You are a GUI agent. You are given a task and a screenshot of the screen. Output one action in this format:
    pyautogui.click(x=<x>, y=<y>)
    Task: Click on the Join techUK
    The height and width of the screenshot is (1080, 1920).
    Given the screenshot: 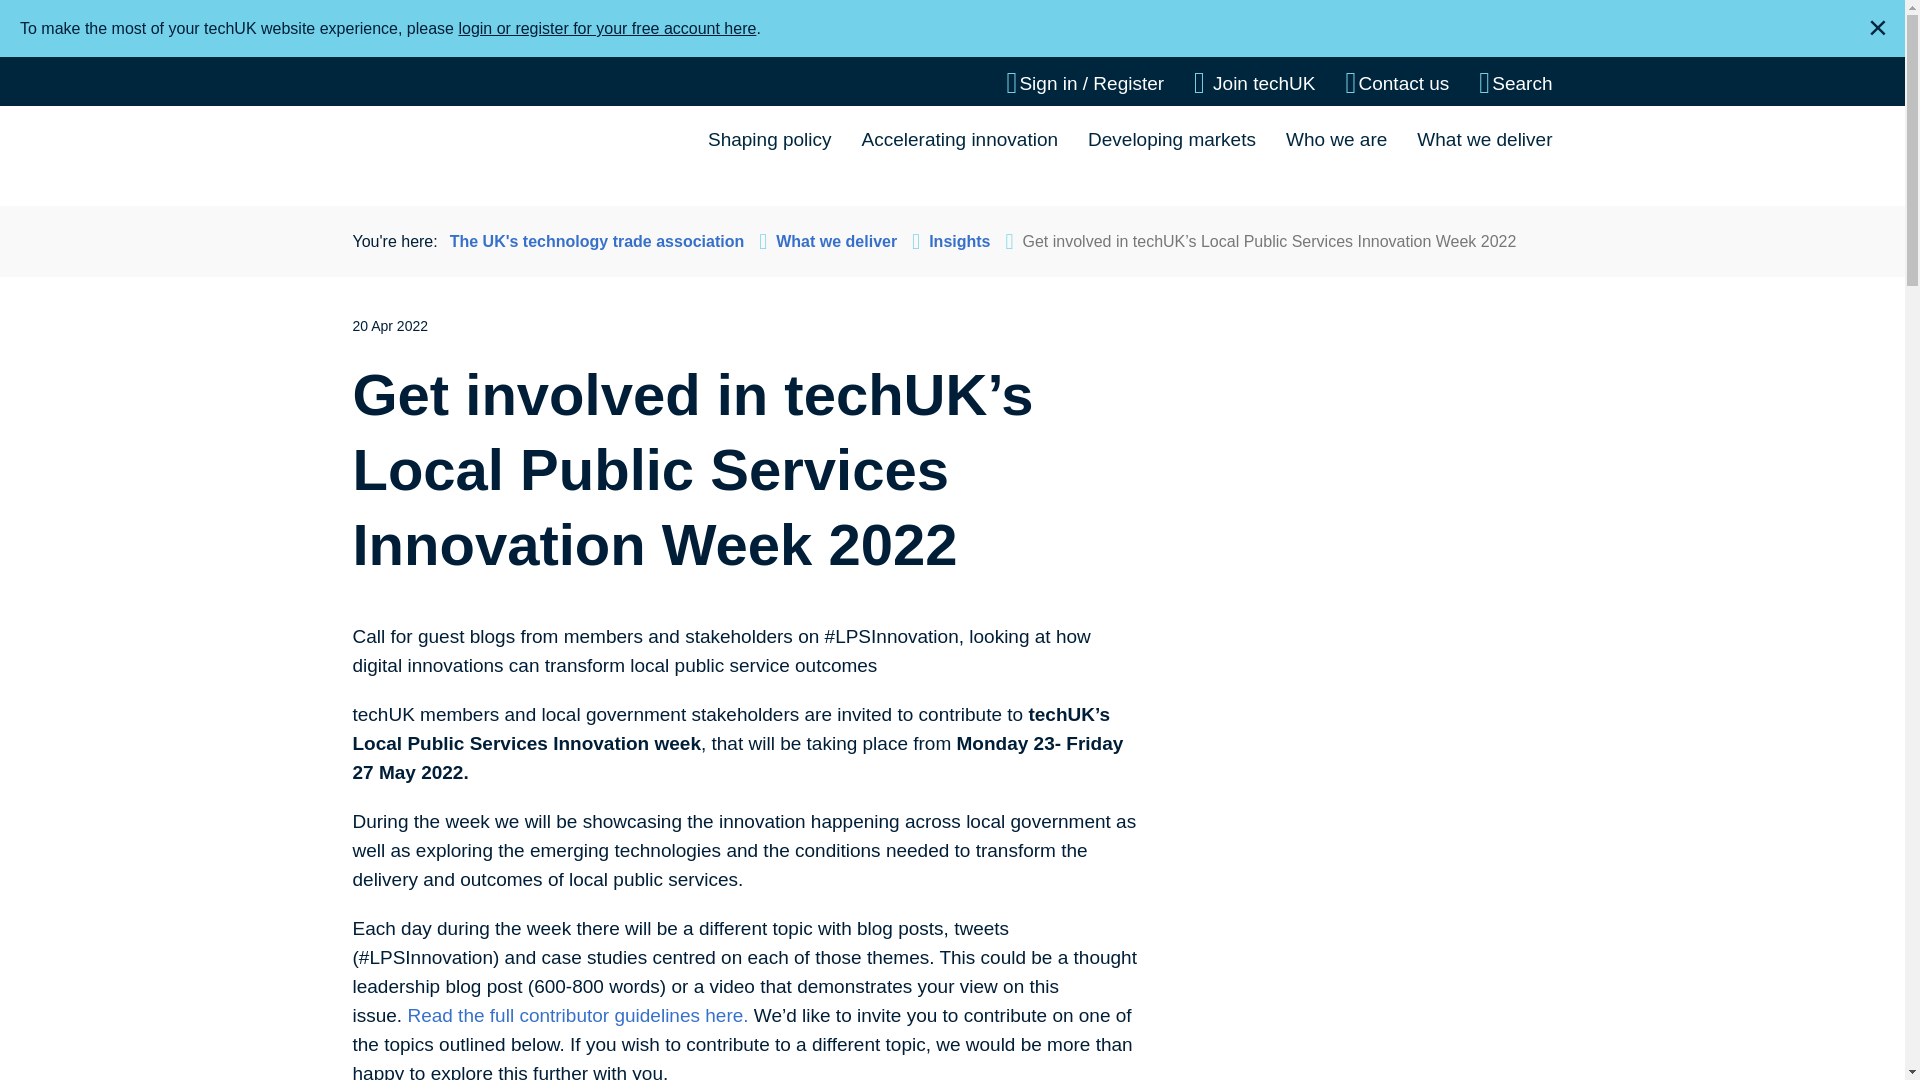 What is the action you would take?
    pyautogui.click(x=1254, y=83)
    